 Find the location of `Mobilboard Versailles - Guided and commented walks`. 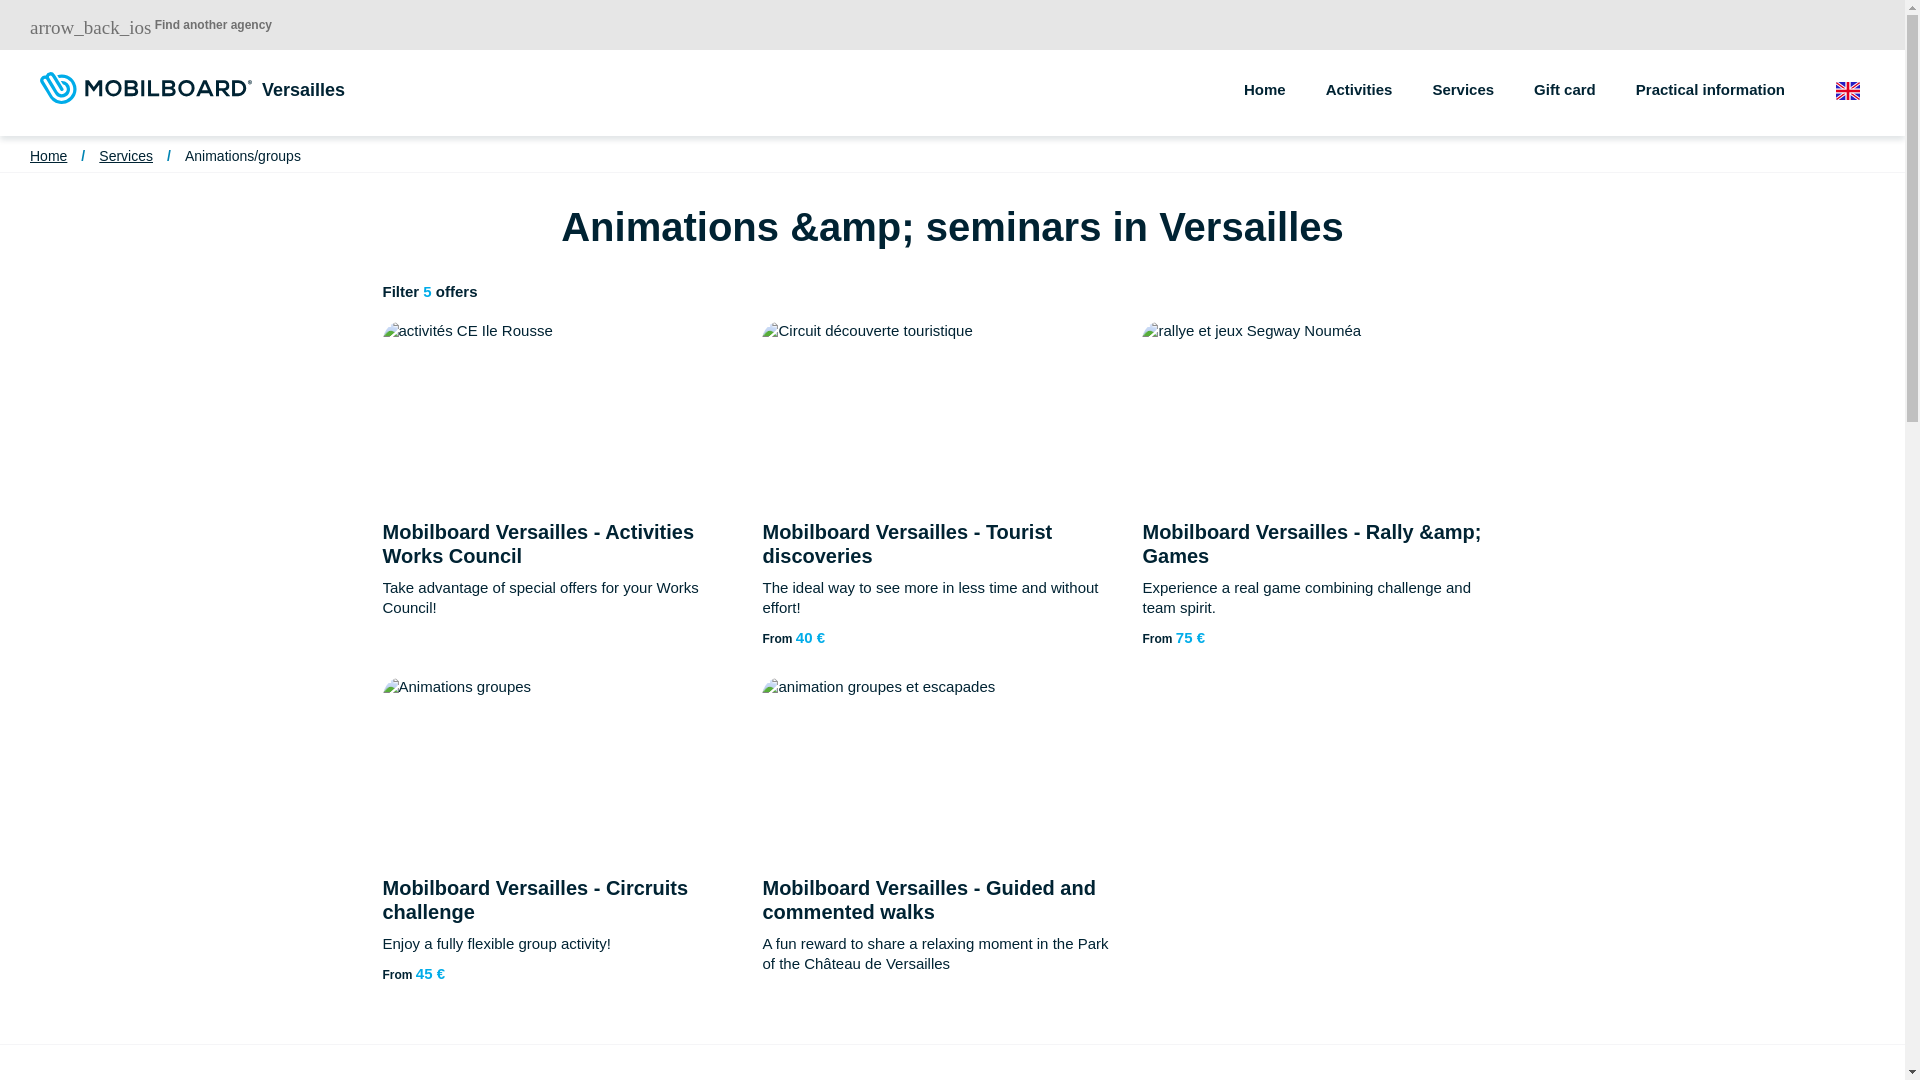

Mobilboard Versailles - Guided and commented walks is located at coordinates (928, 900).